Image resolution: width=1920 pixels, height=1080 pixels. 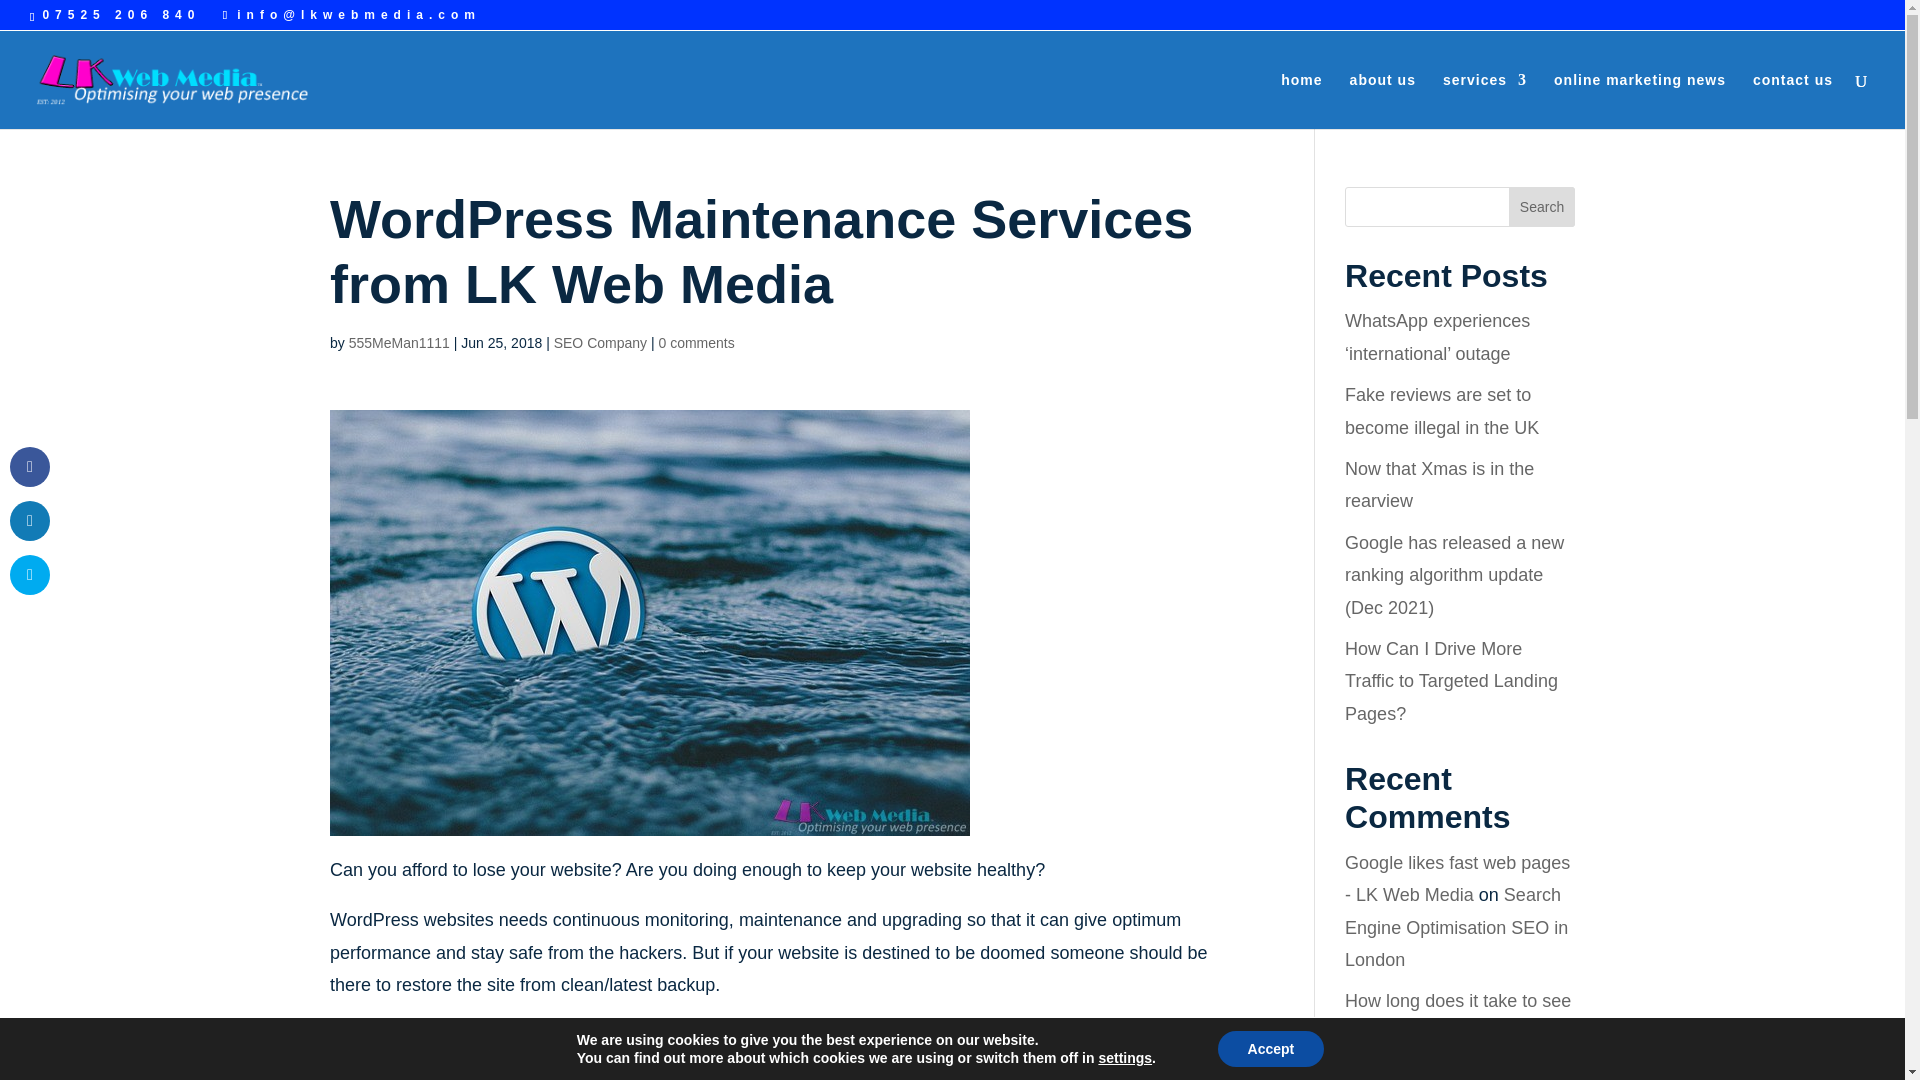 What do you see at coordinates (399, 342) in the screenshot?
I see `555MeMan1111` at bounding box center [399, 342].